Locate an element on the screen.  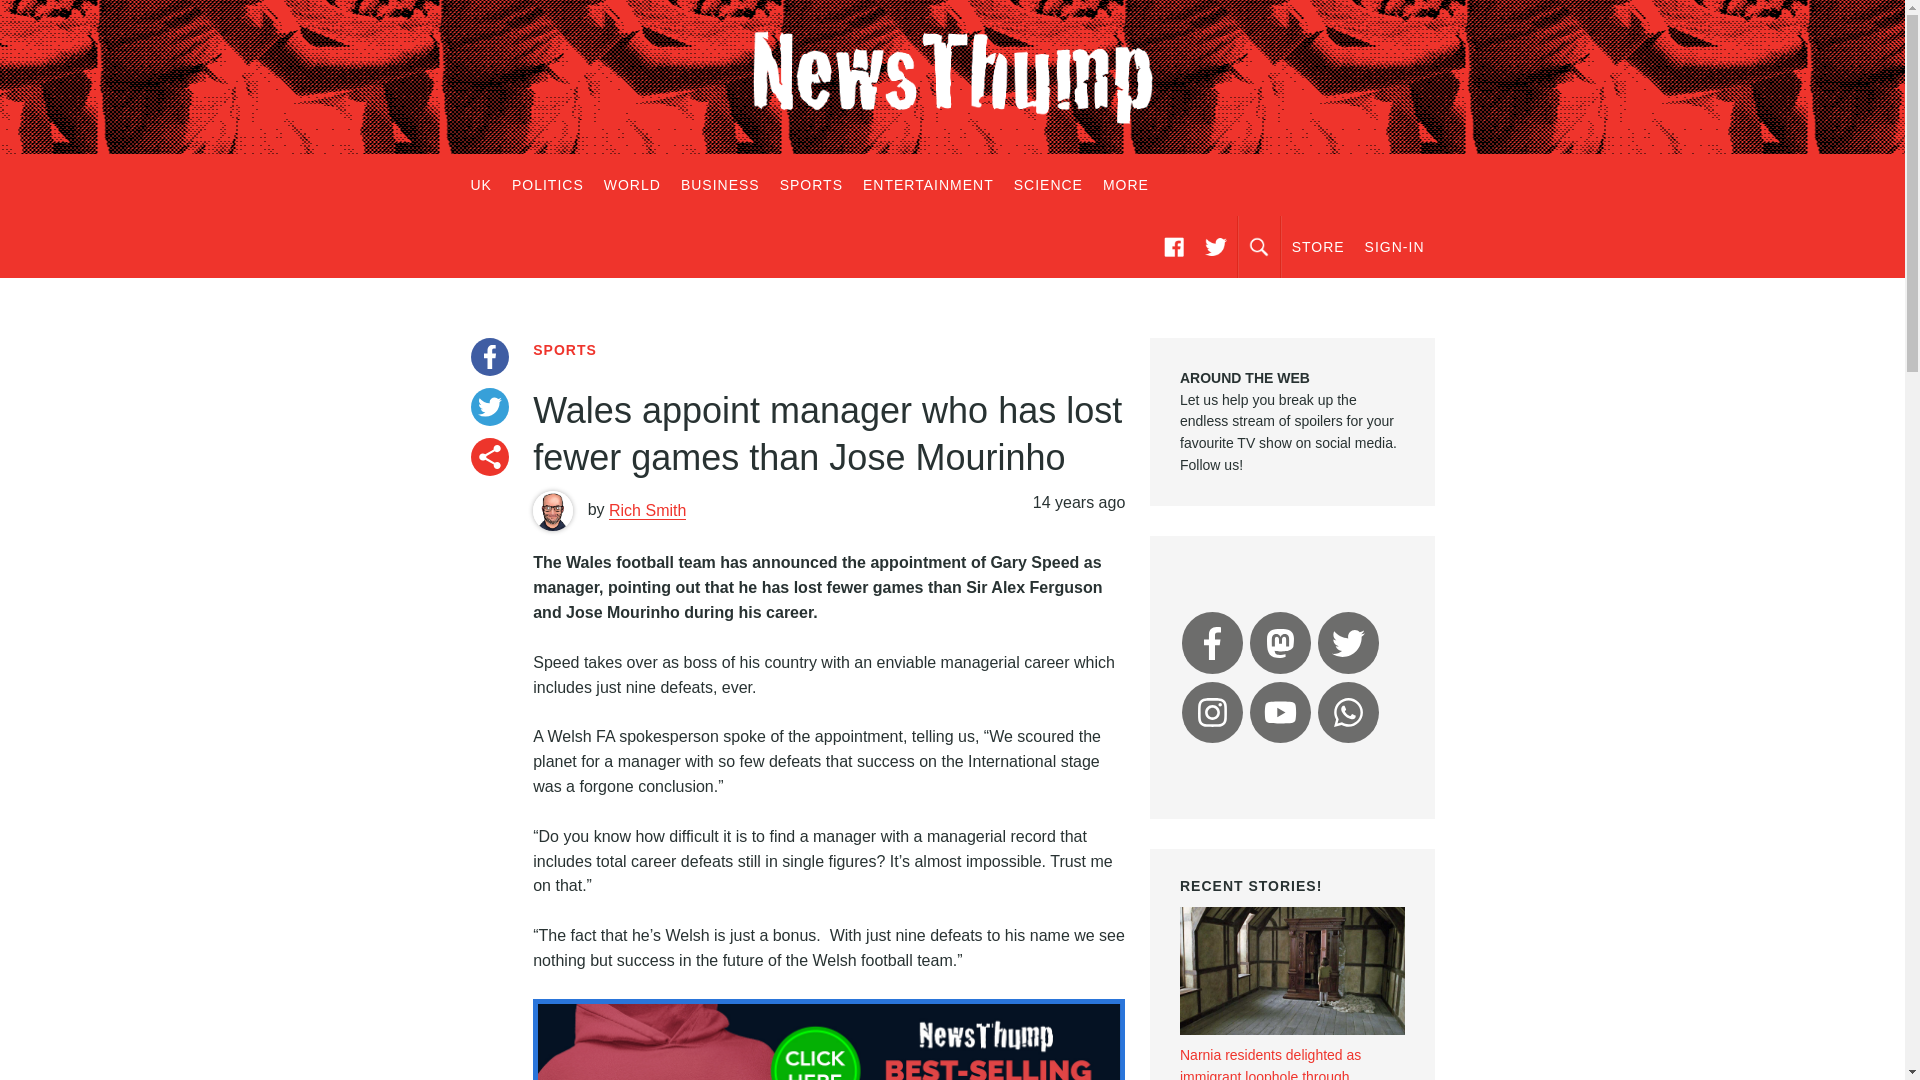
POLITICS is located at coordinates (547, 185).